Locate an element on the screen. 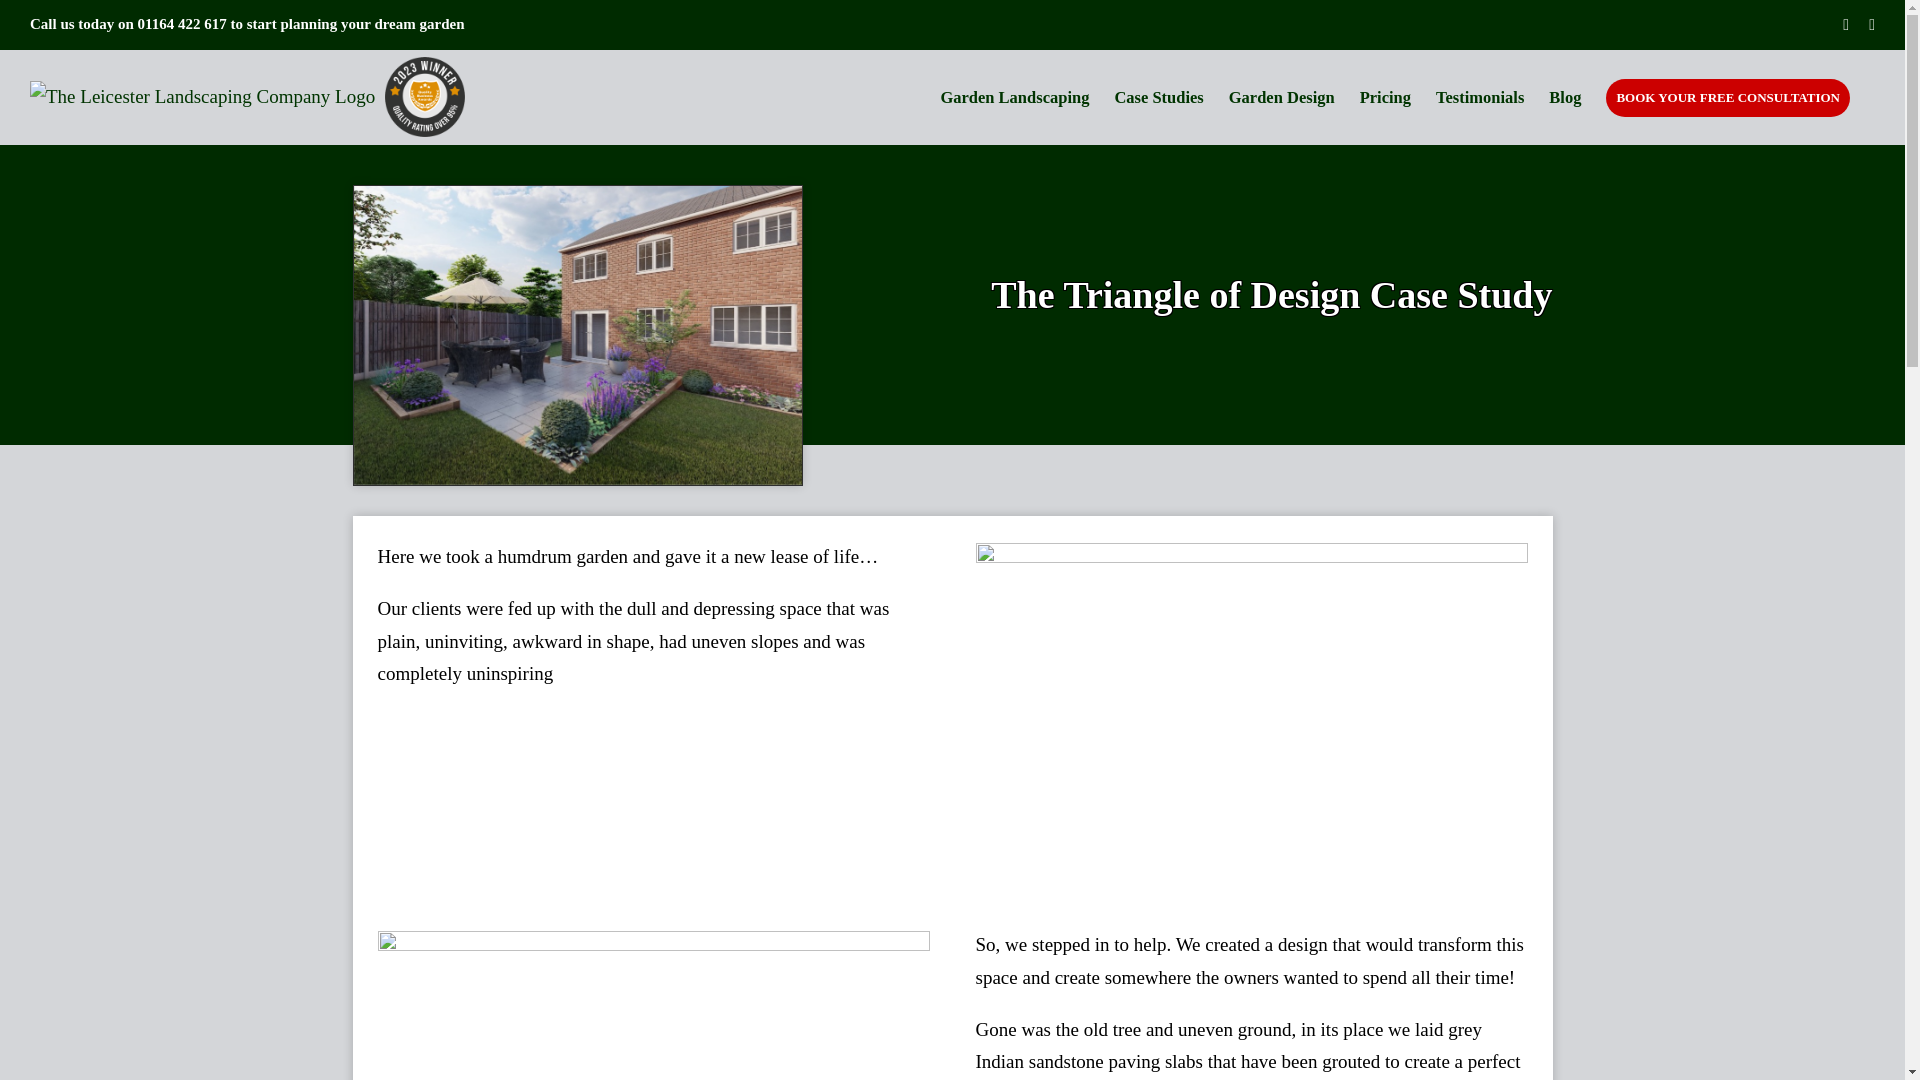  01164 422 617 is located at coordinates (182, 24).